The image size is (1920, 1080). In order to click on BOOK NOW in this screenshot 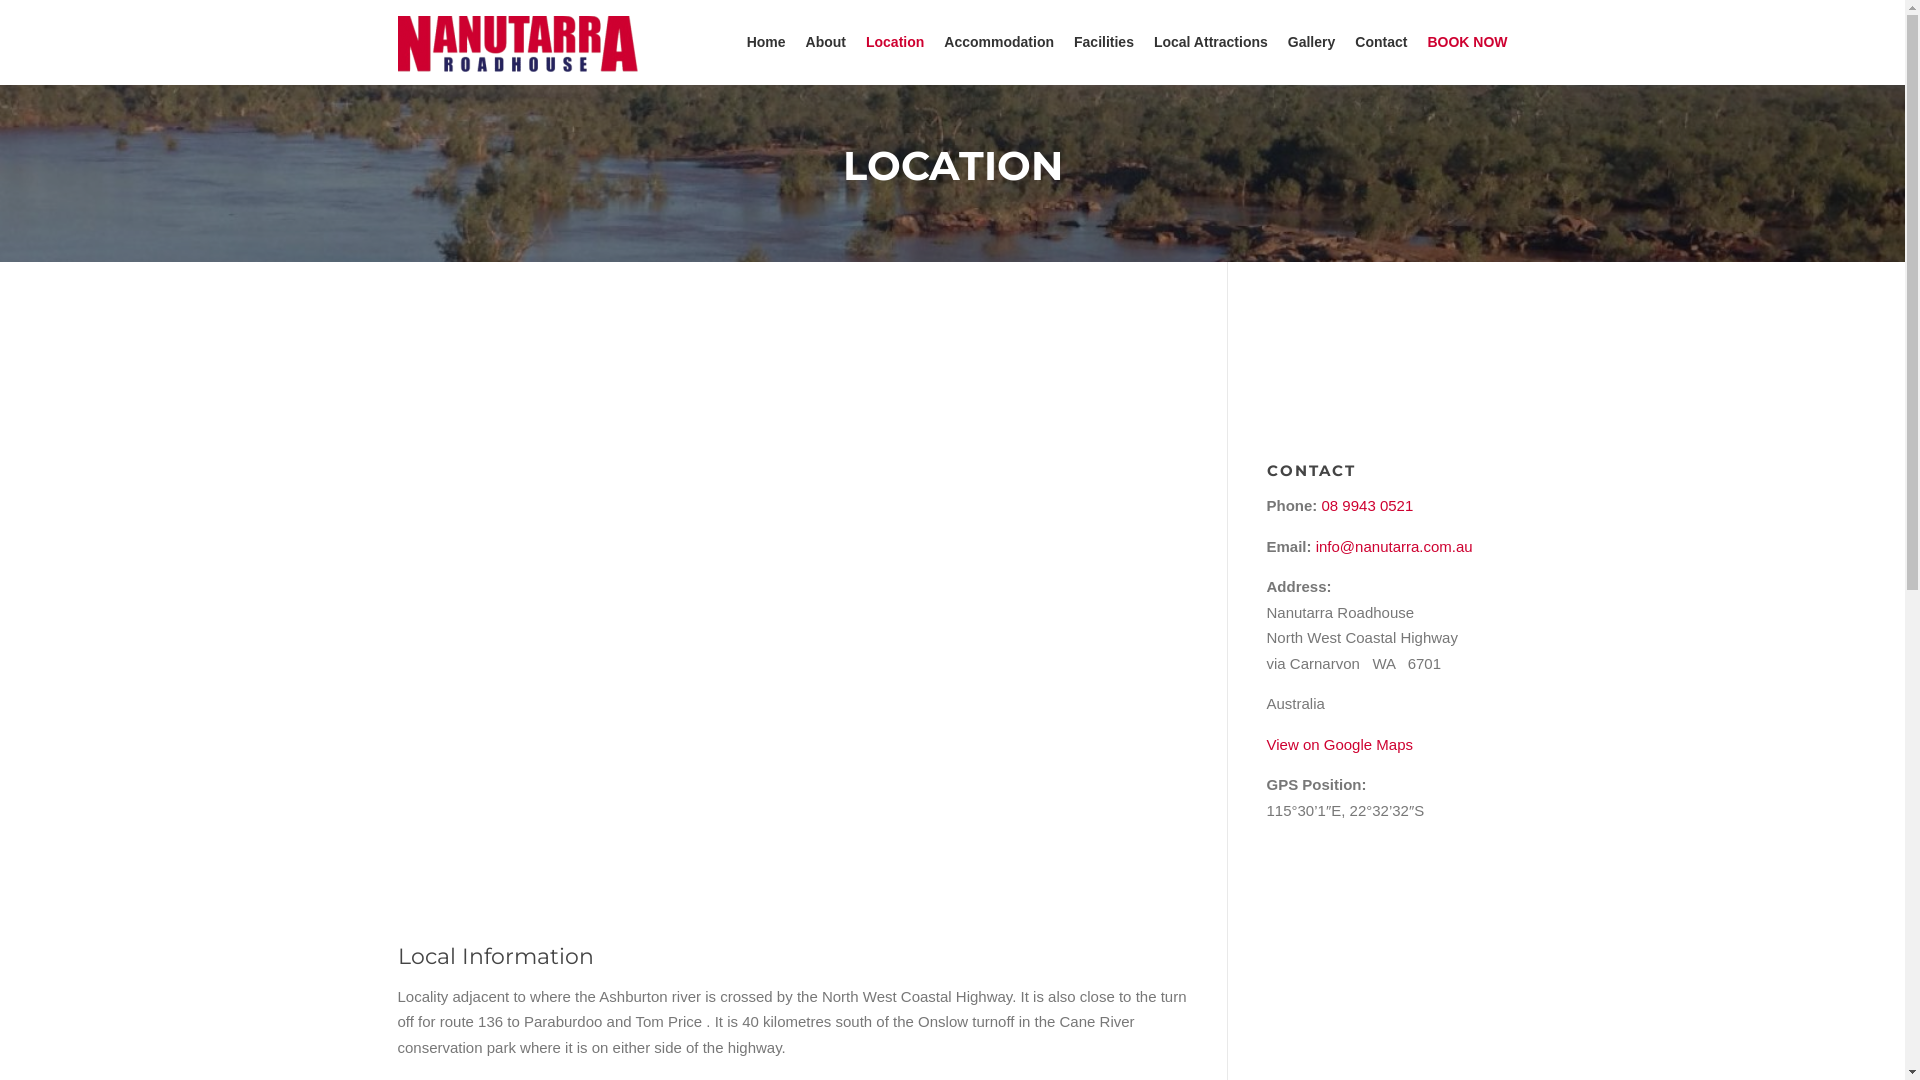, I will do `click(1462, 42)`.